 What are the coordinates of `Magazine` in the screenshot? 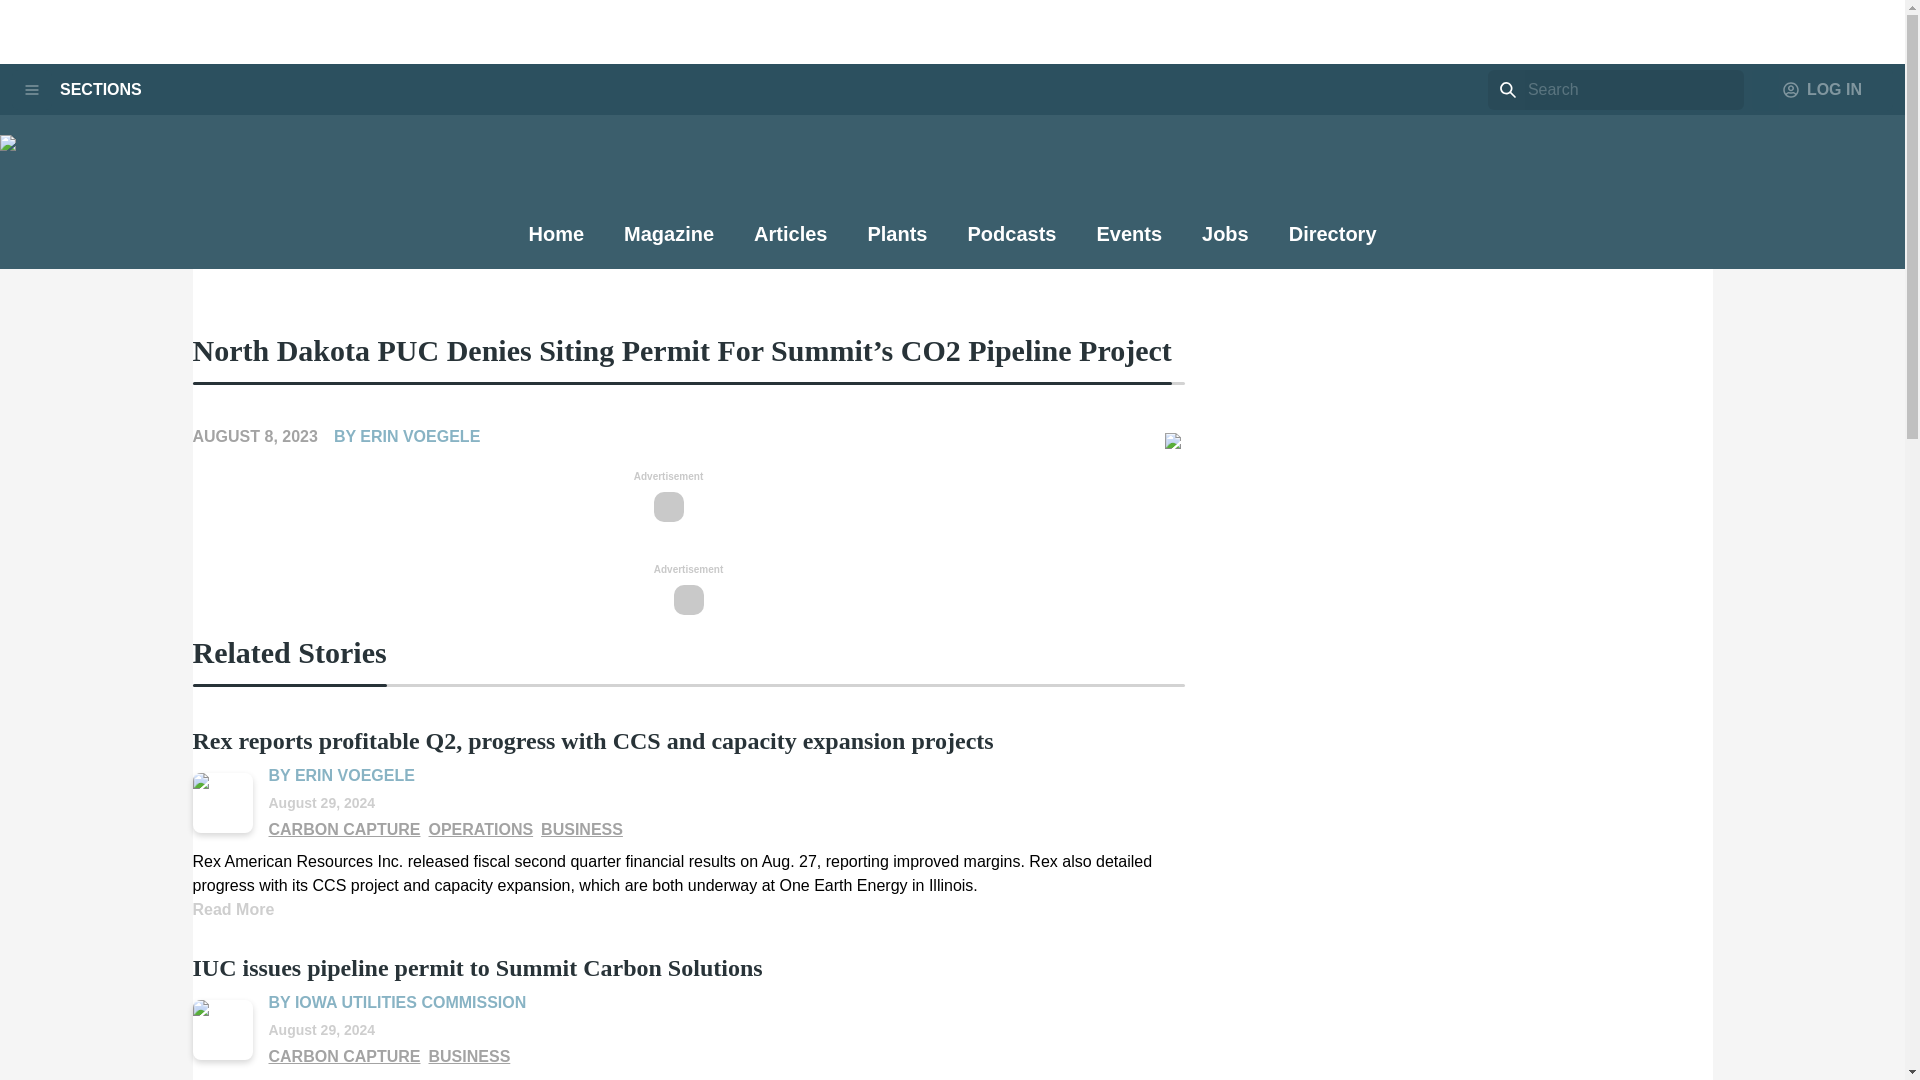 It's located at (669, 243).